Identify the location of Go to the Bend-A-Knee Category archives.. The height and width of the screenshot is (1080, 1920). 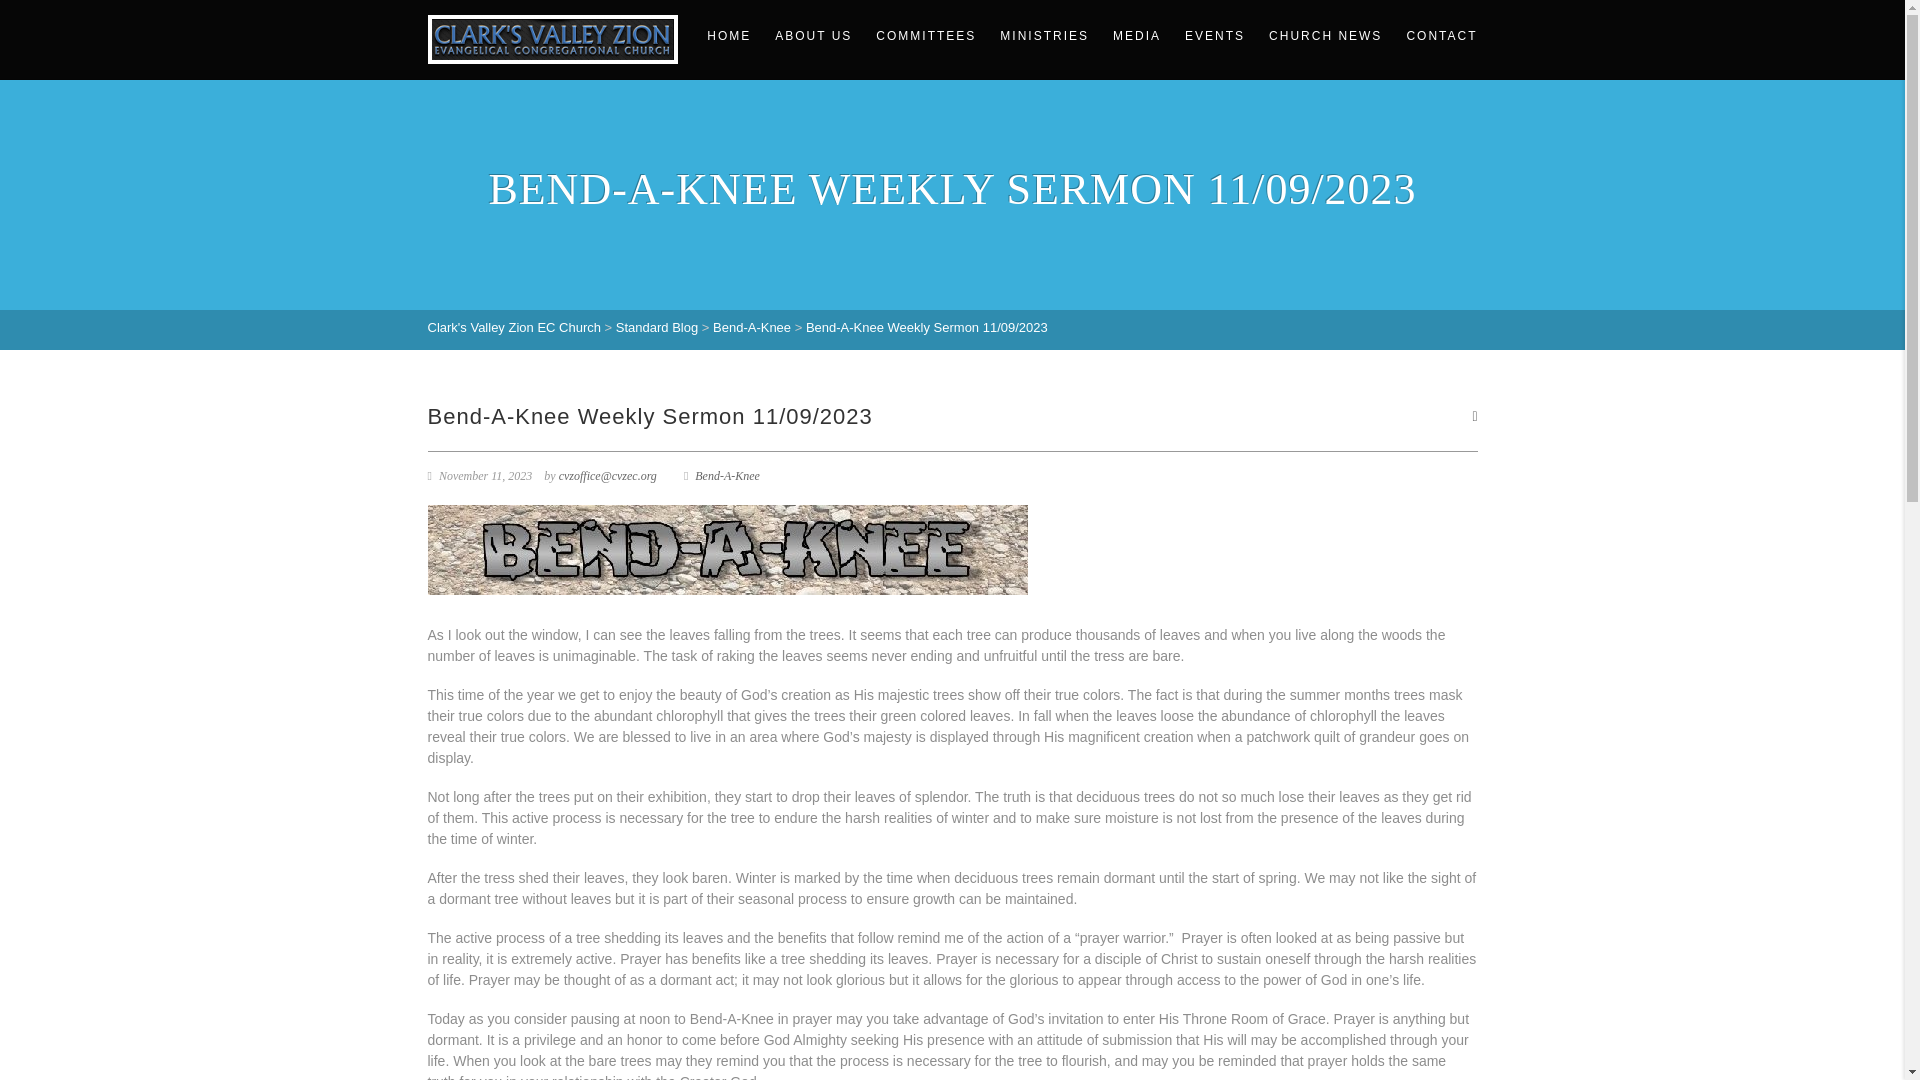
(752, 326).